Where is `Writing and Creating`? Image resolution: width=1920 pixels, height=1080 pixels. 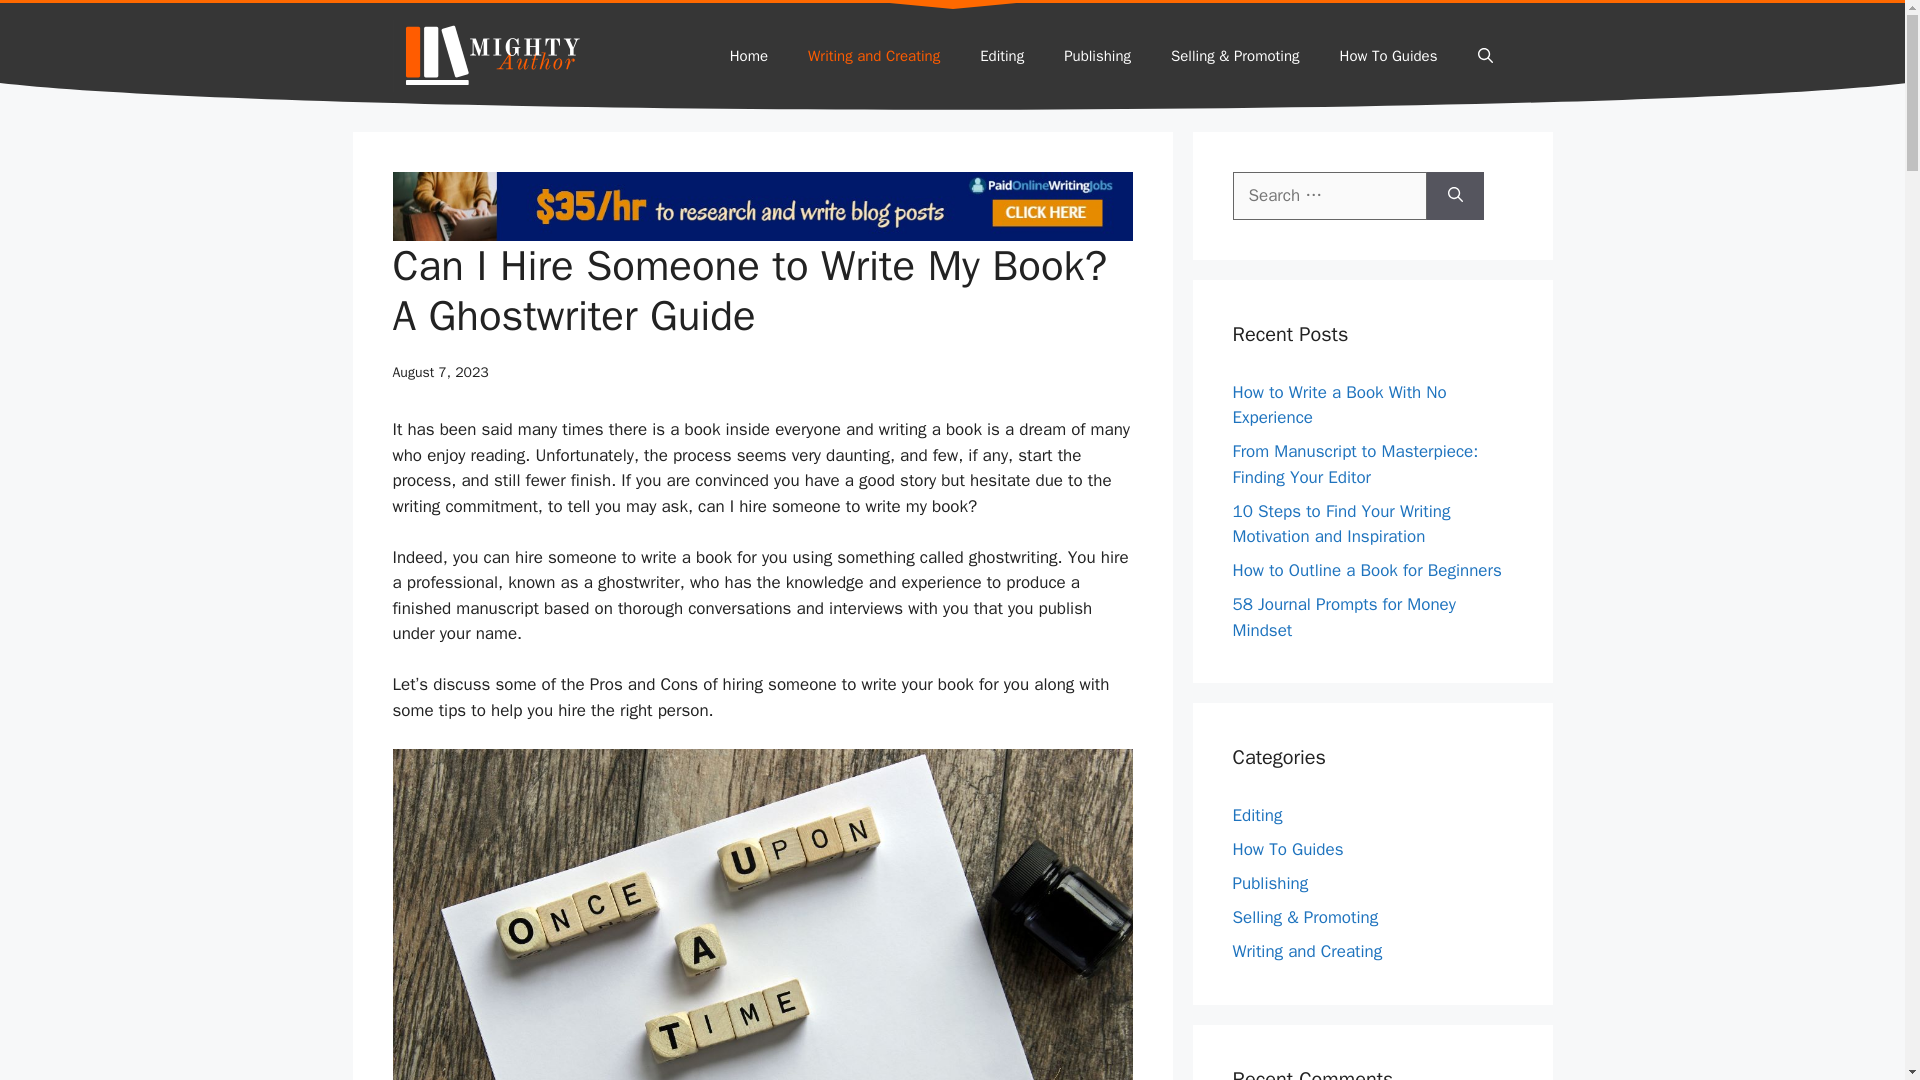
Writing and Creating is located at coordinates (874, 56).